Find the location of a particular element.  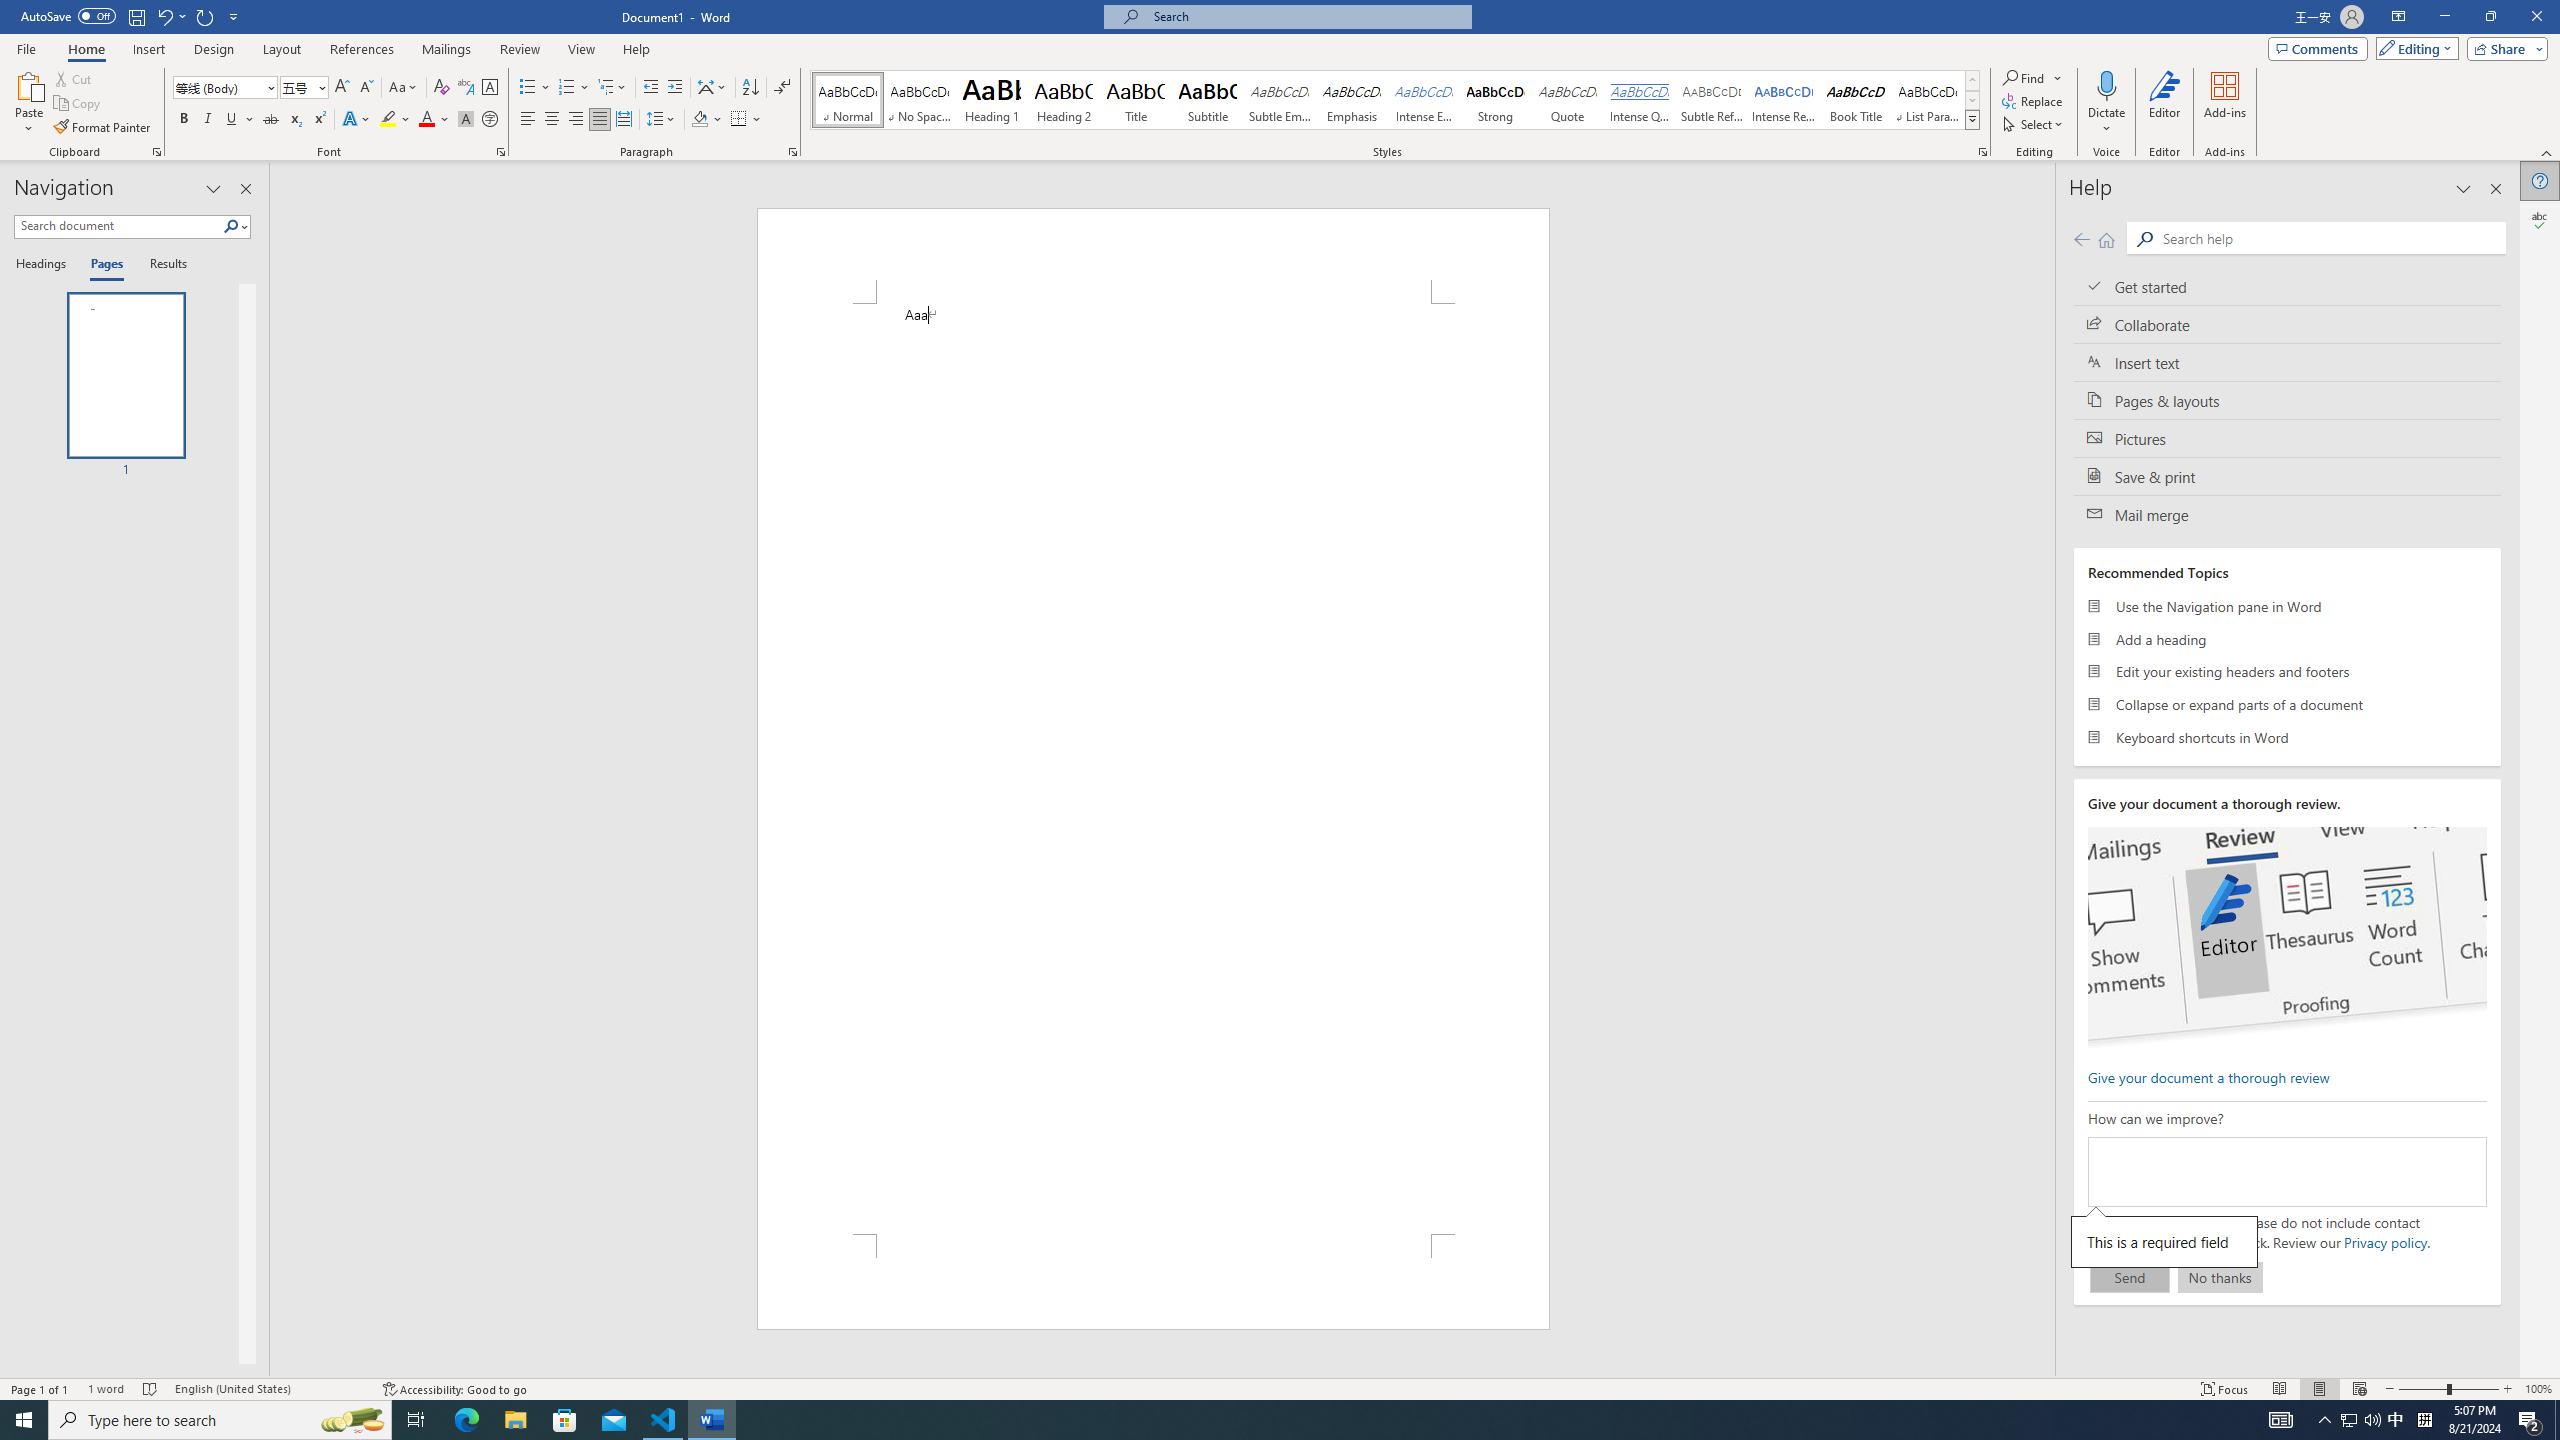

Keyboard shortcuts in Word is located at coordinates (2287, 736).